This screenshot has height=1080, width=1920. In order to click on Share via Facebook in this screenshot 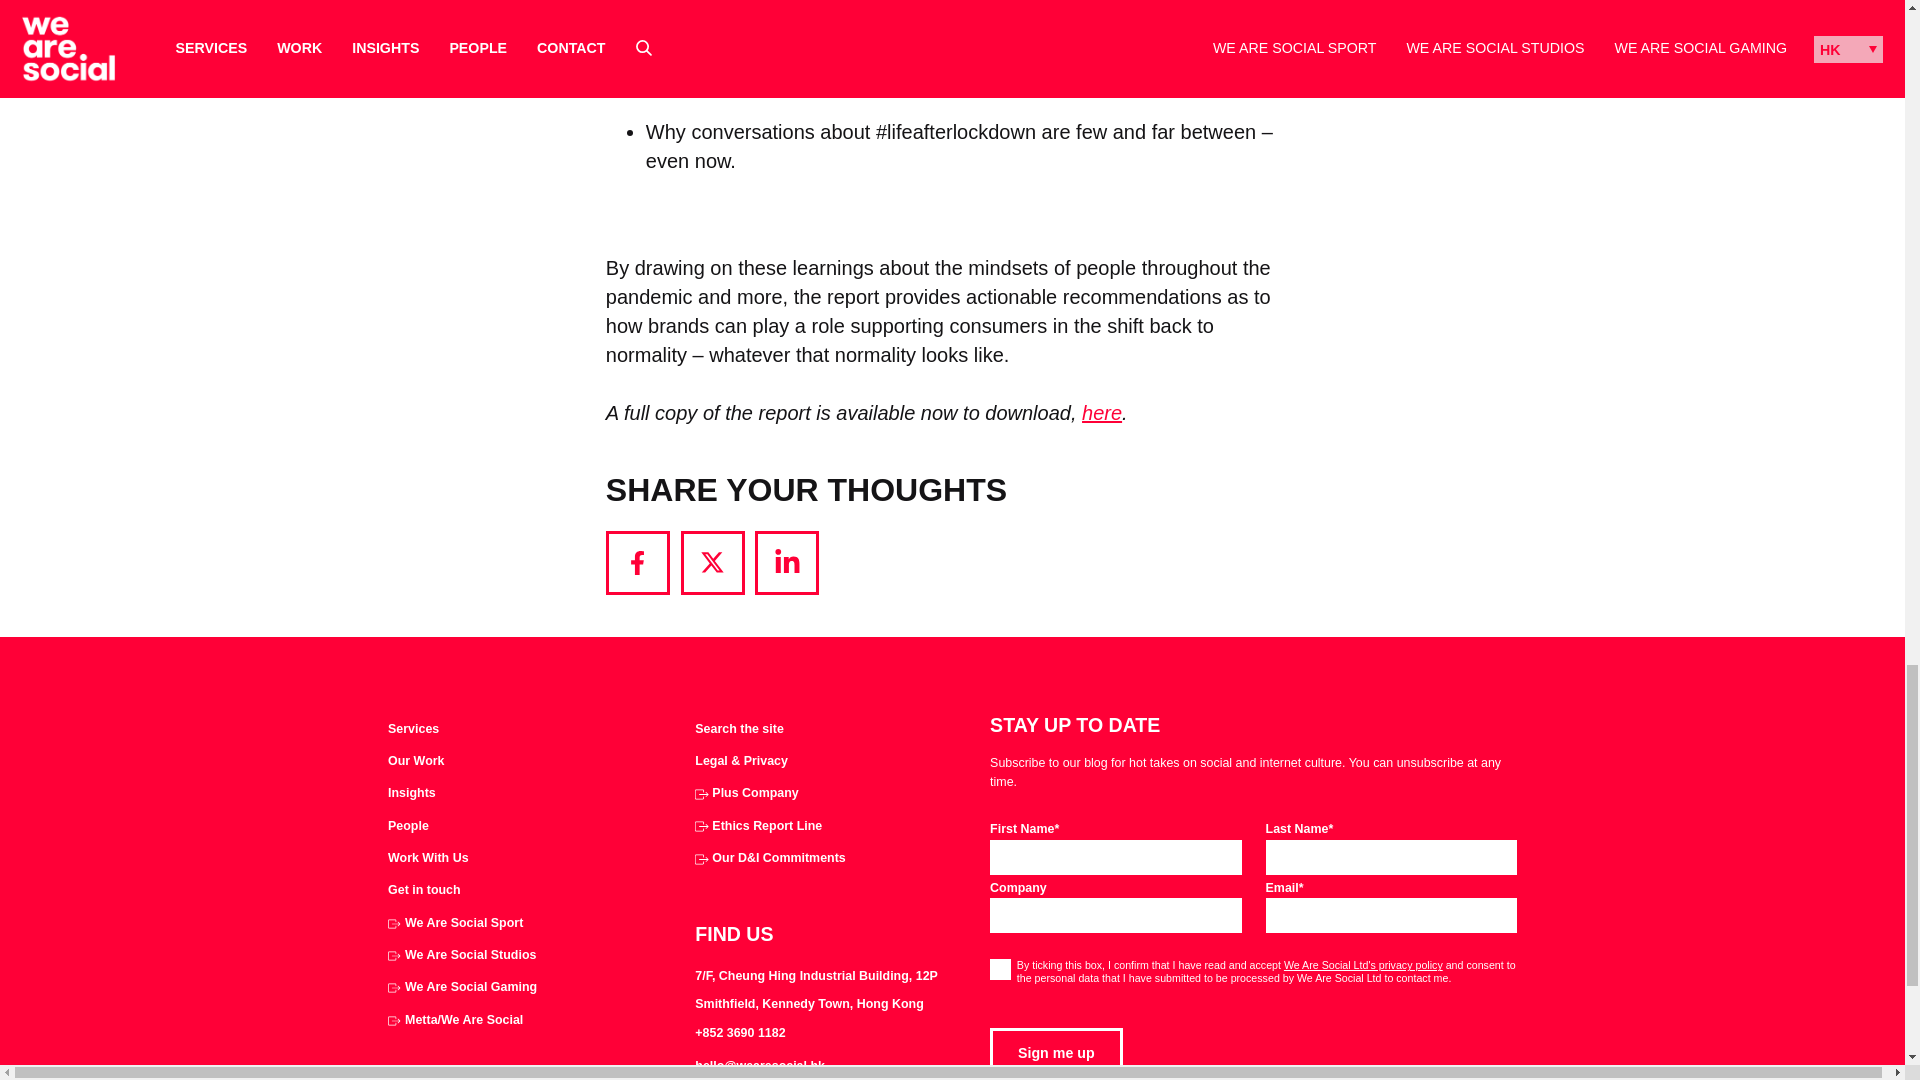, I will do `click(638, 563)`.